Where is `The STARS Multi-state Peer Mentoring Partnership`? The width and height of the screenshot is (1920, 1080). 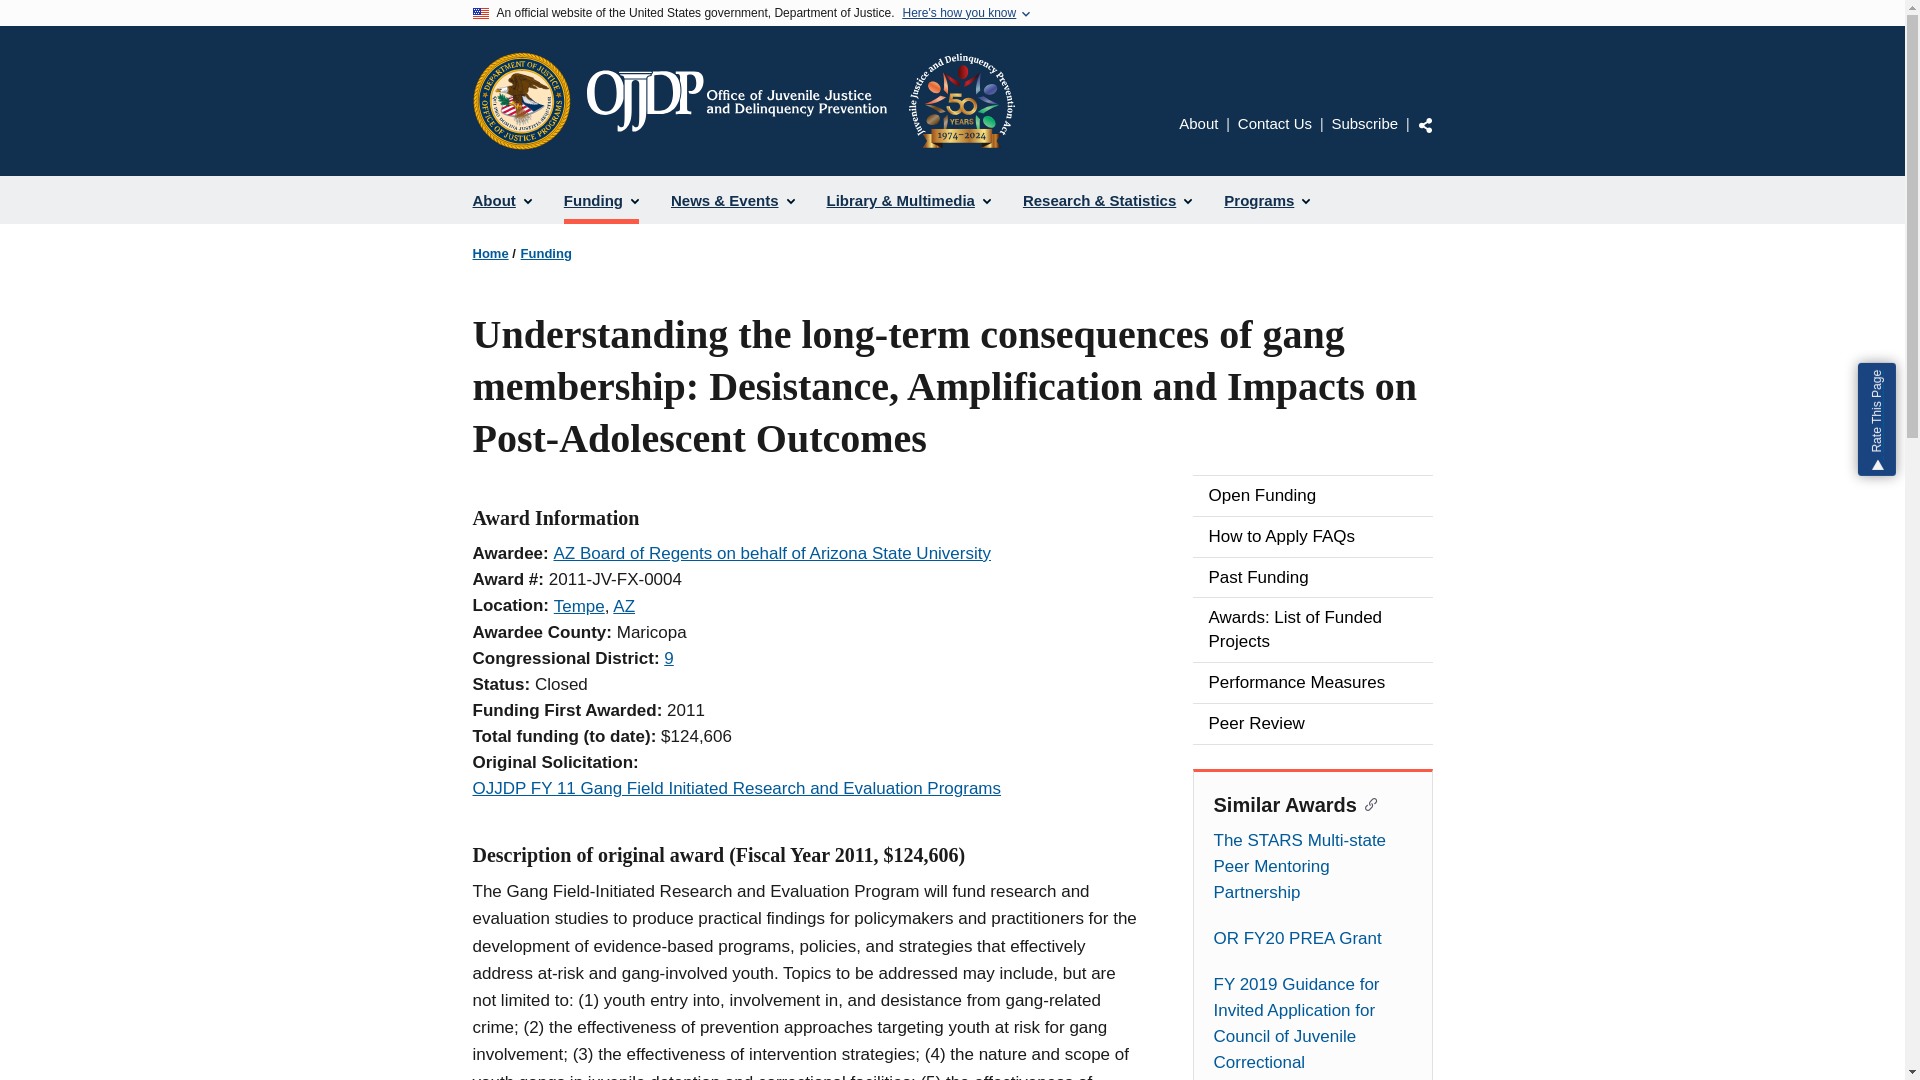 The STARS Multi-state Peer Mentoring Partnership is located at coordinates (1312, 867).